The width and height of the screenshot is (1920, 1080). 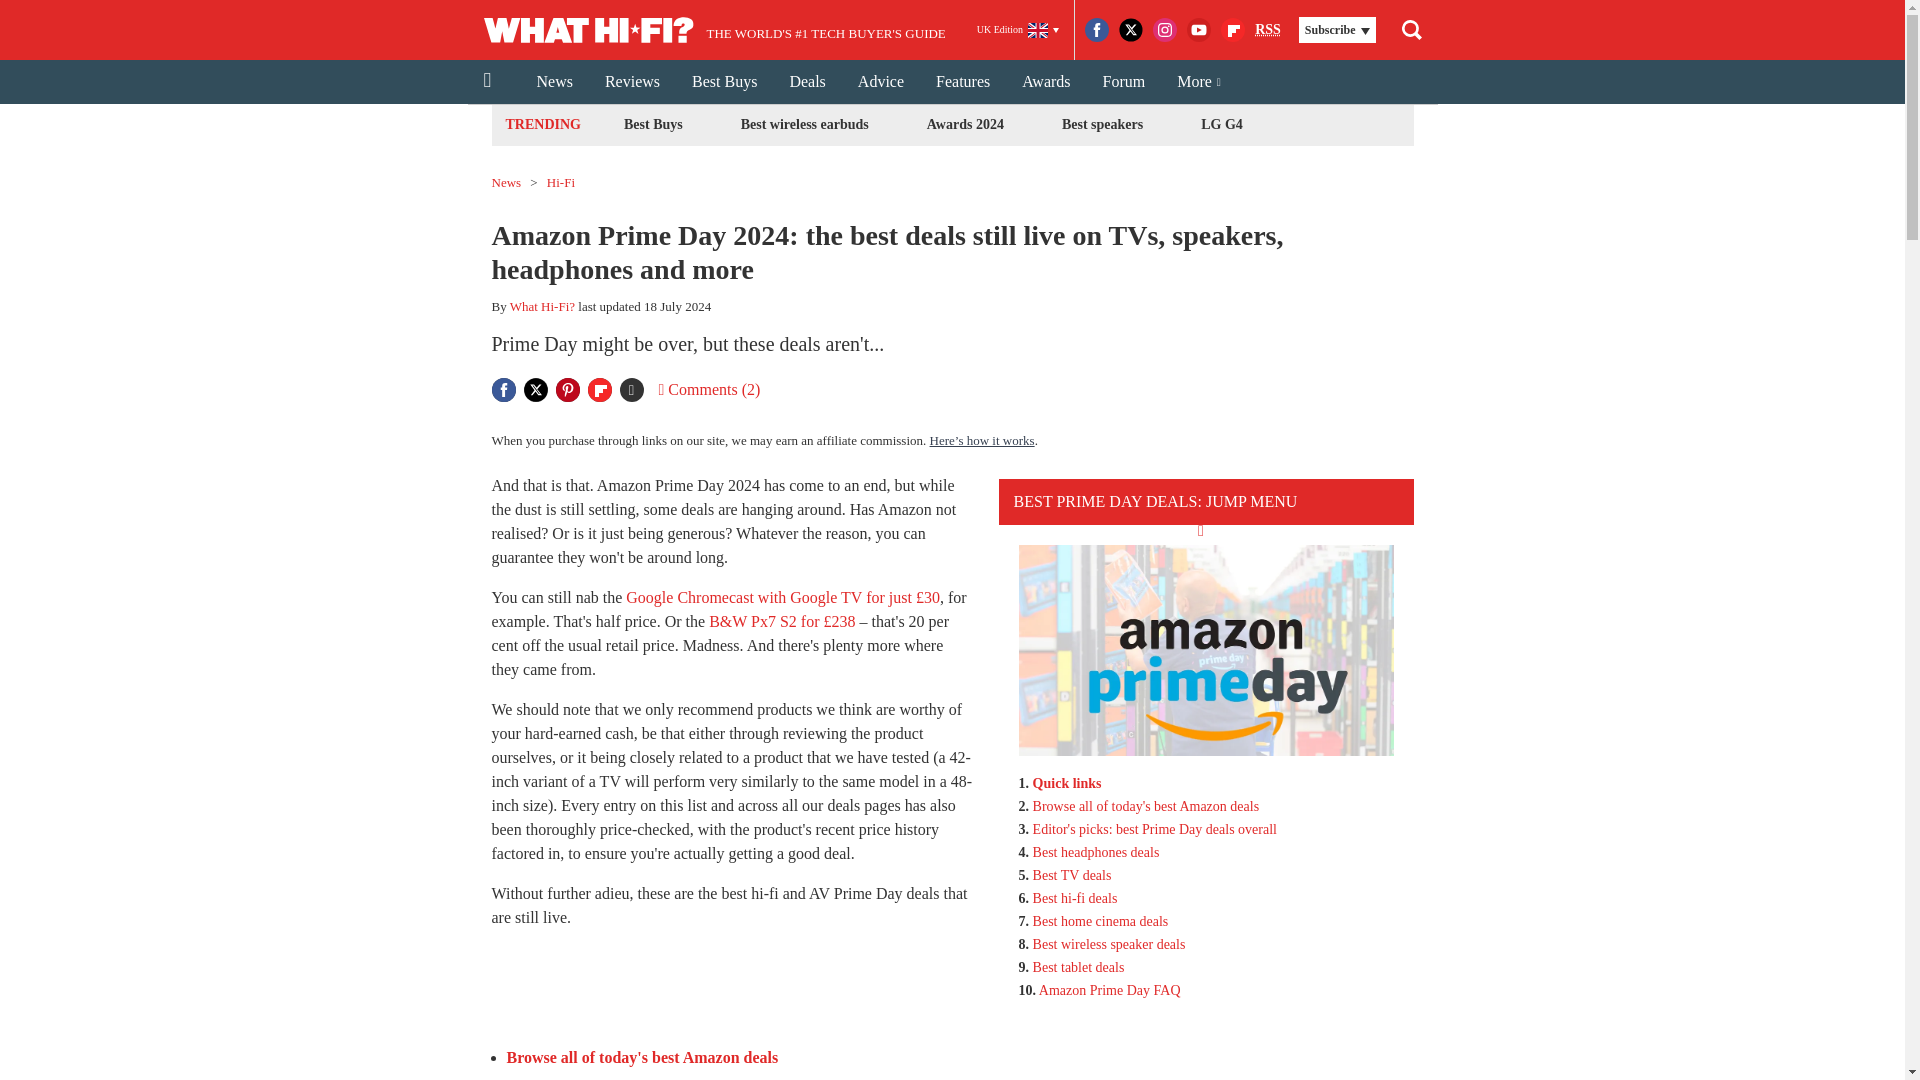 What do you see at coordinates (1046, 82) in the screenshot?
I see `Awards` at bounding box center [1046, 82].